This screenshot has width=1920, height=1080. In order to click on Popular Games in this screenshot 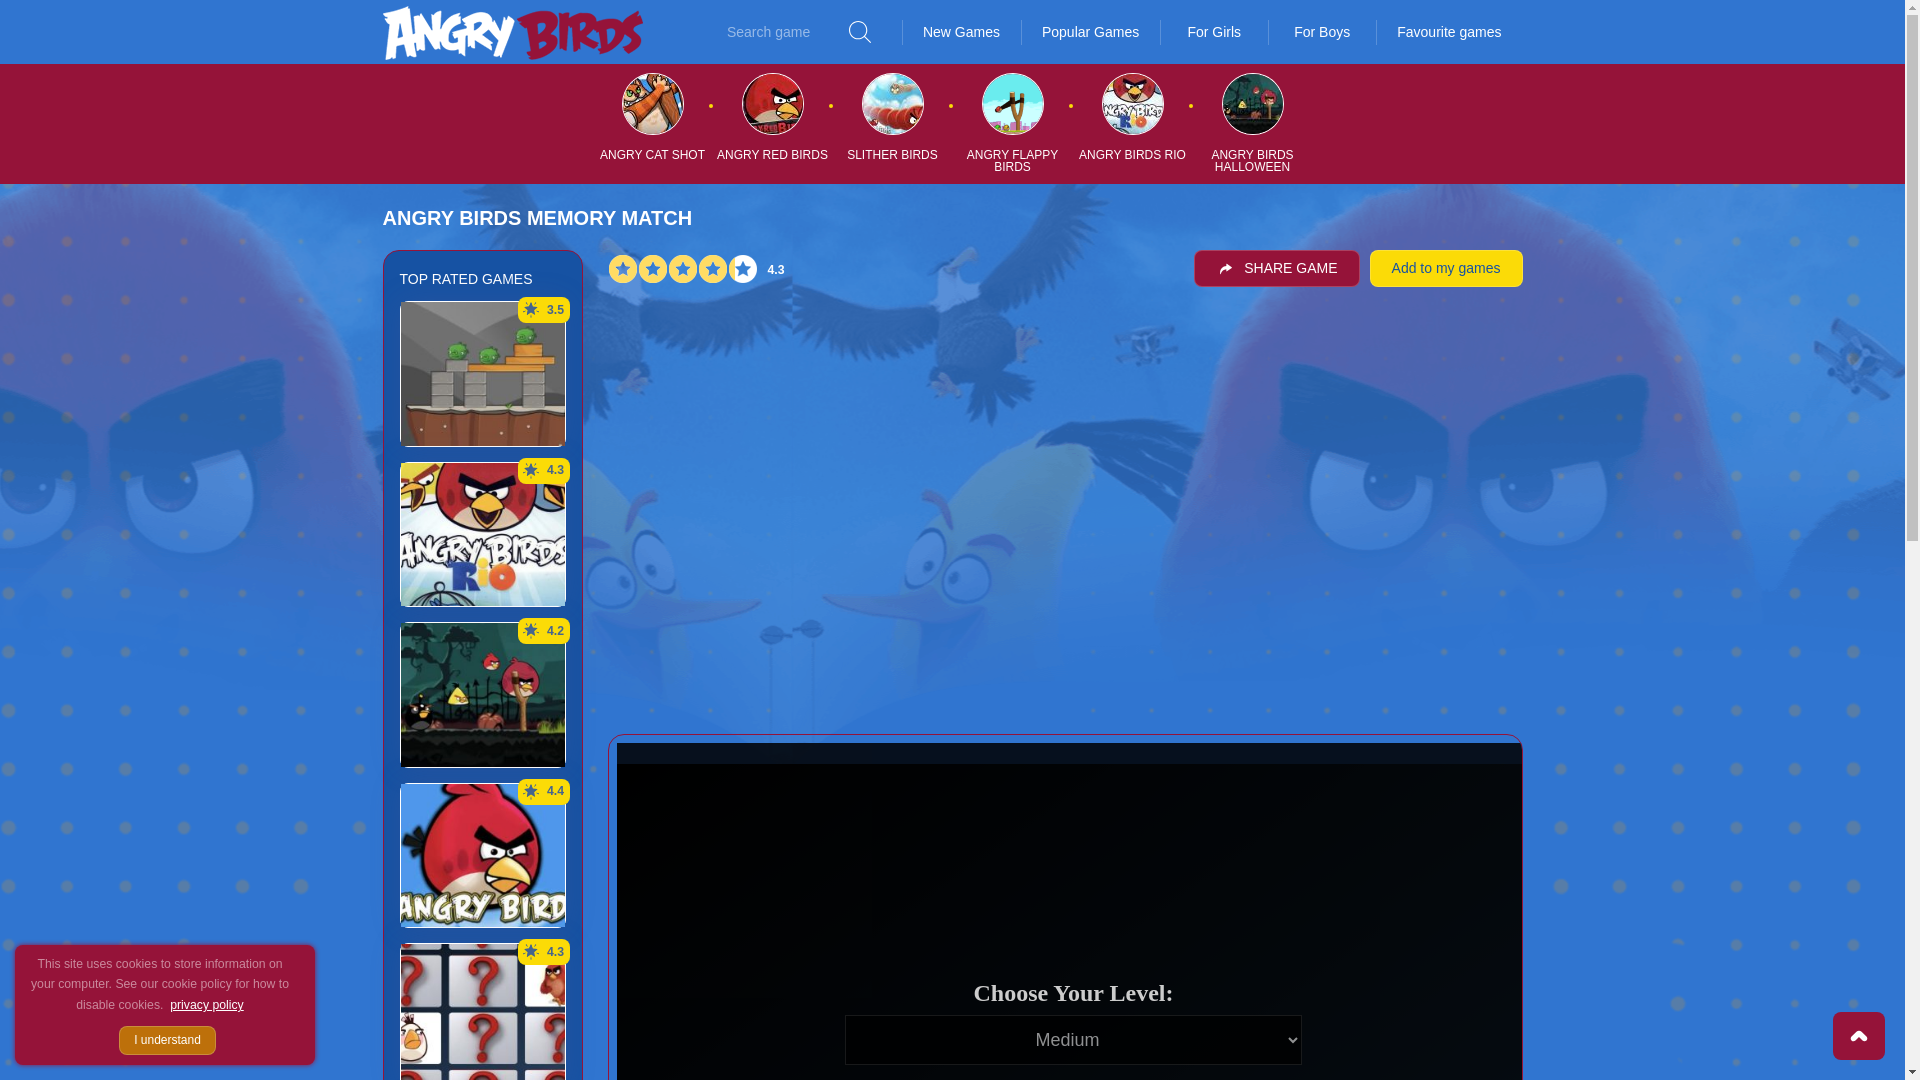, I will do `click(1090, 31)`.